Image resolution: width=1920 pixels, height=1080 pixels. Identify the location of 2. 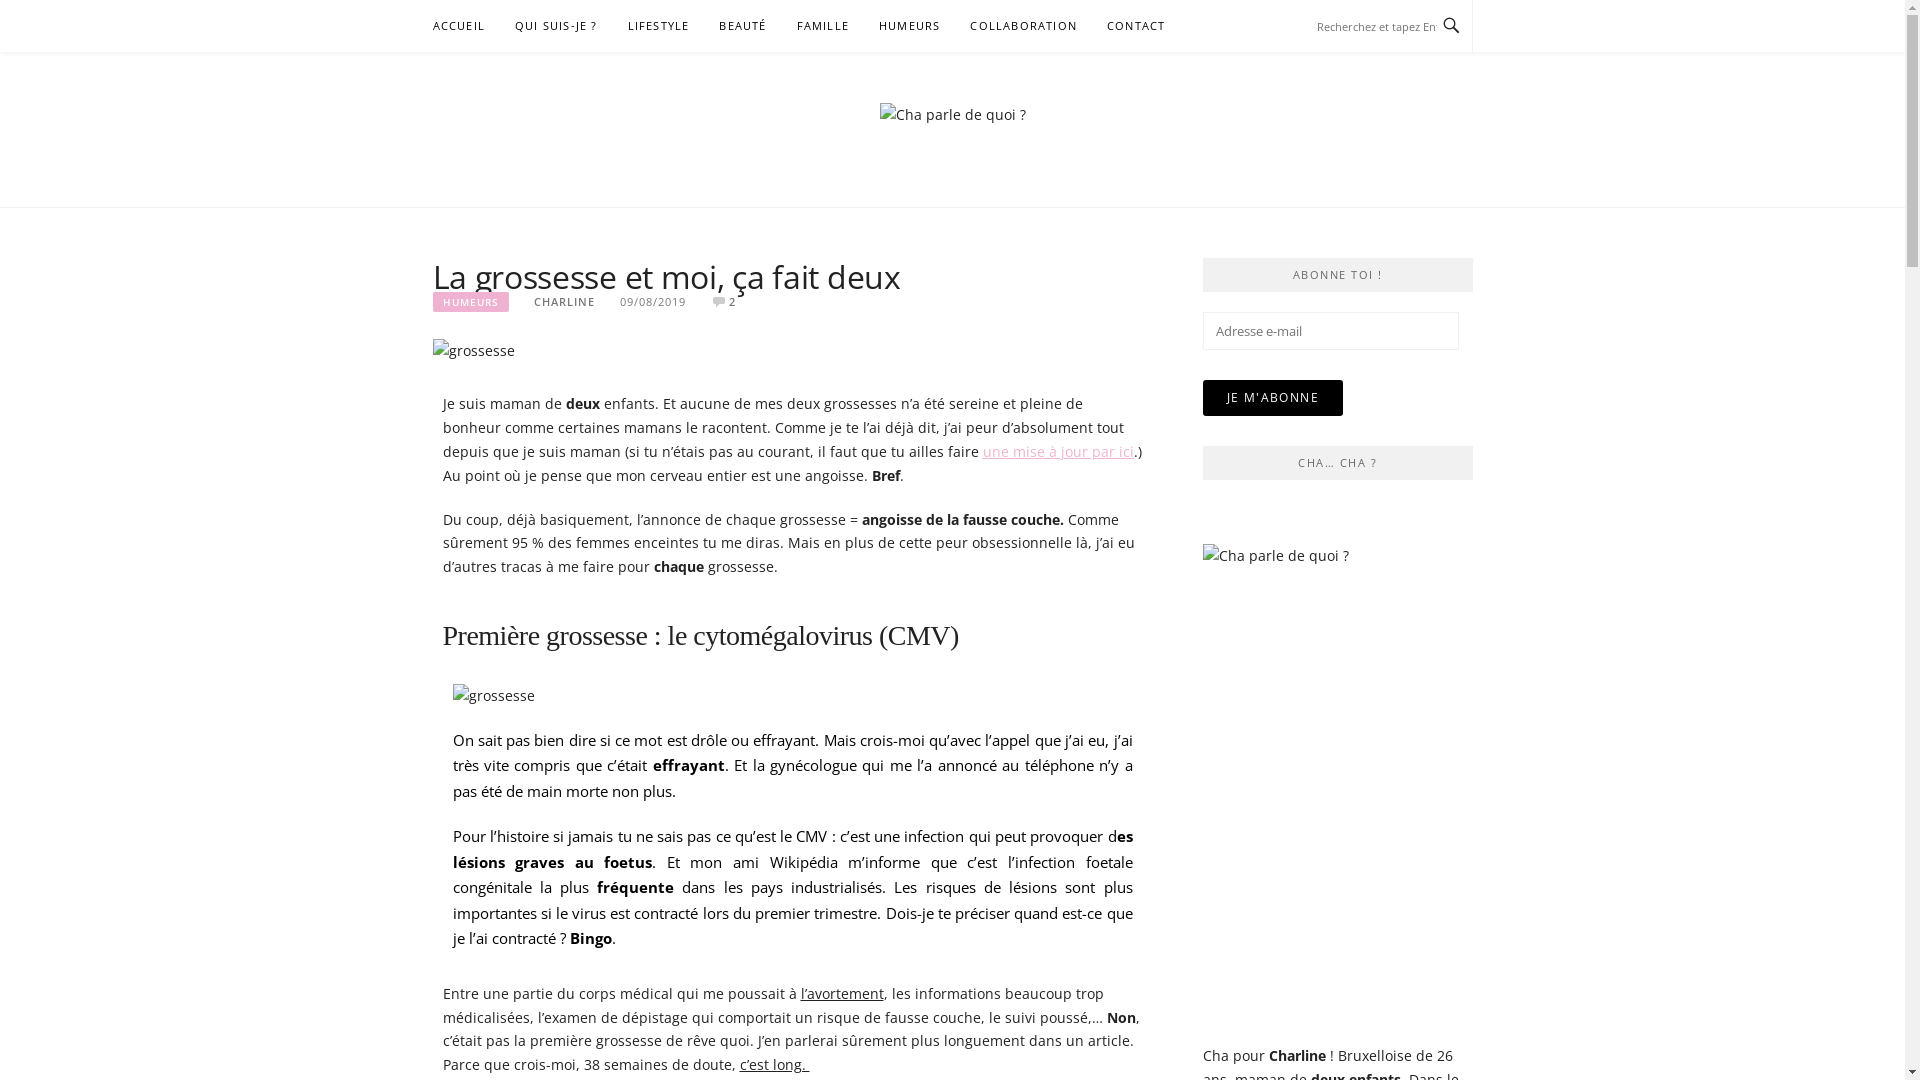
(732, 302).